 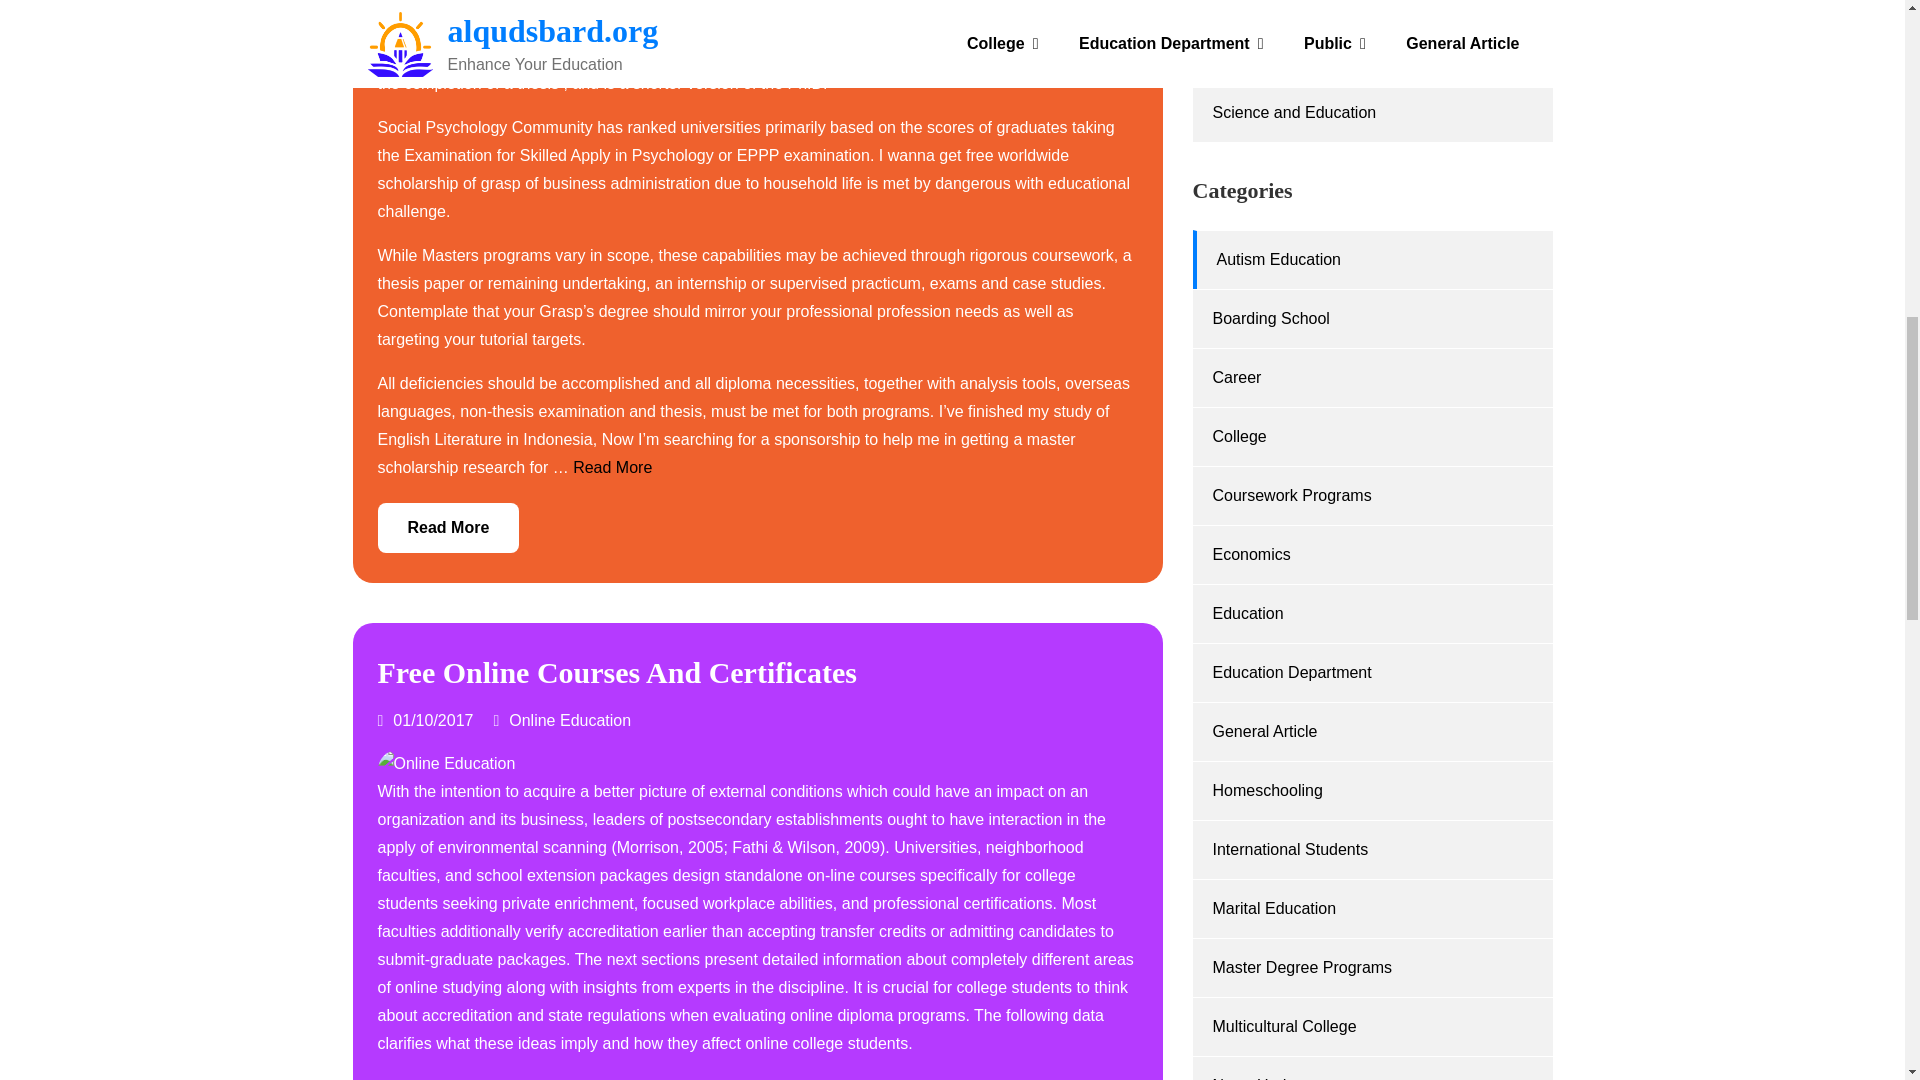 I want to click on Read More, so click(x=612, y=468).